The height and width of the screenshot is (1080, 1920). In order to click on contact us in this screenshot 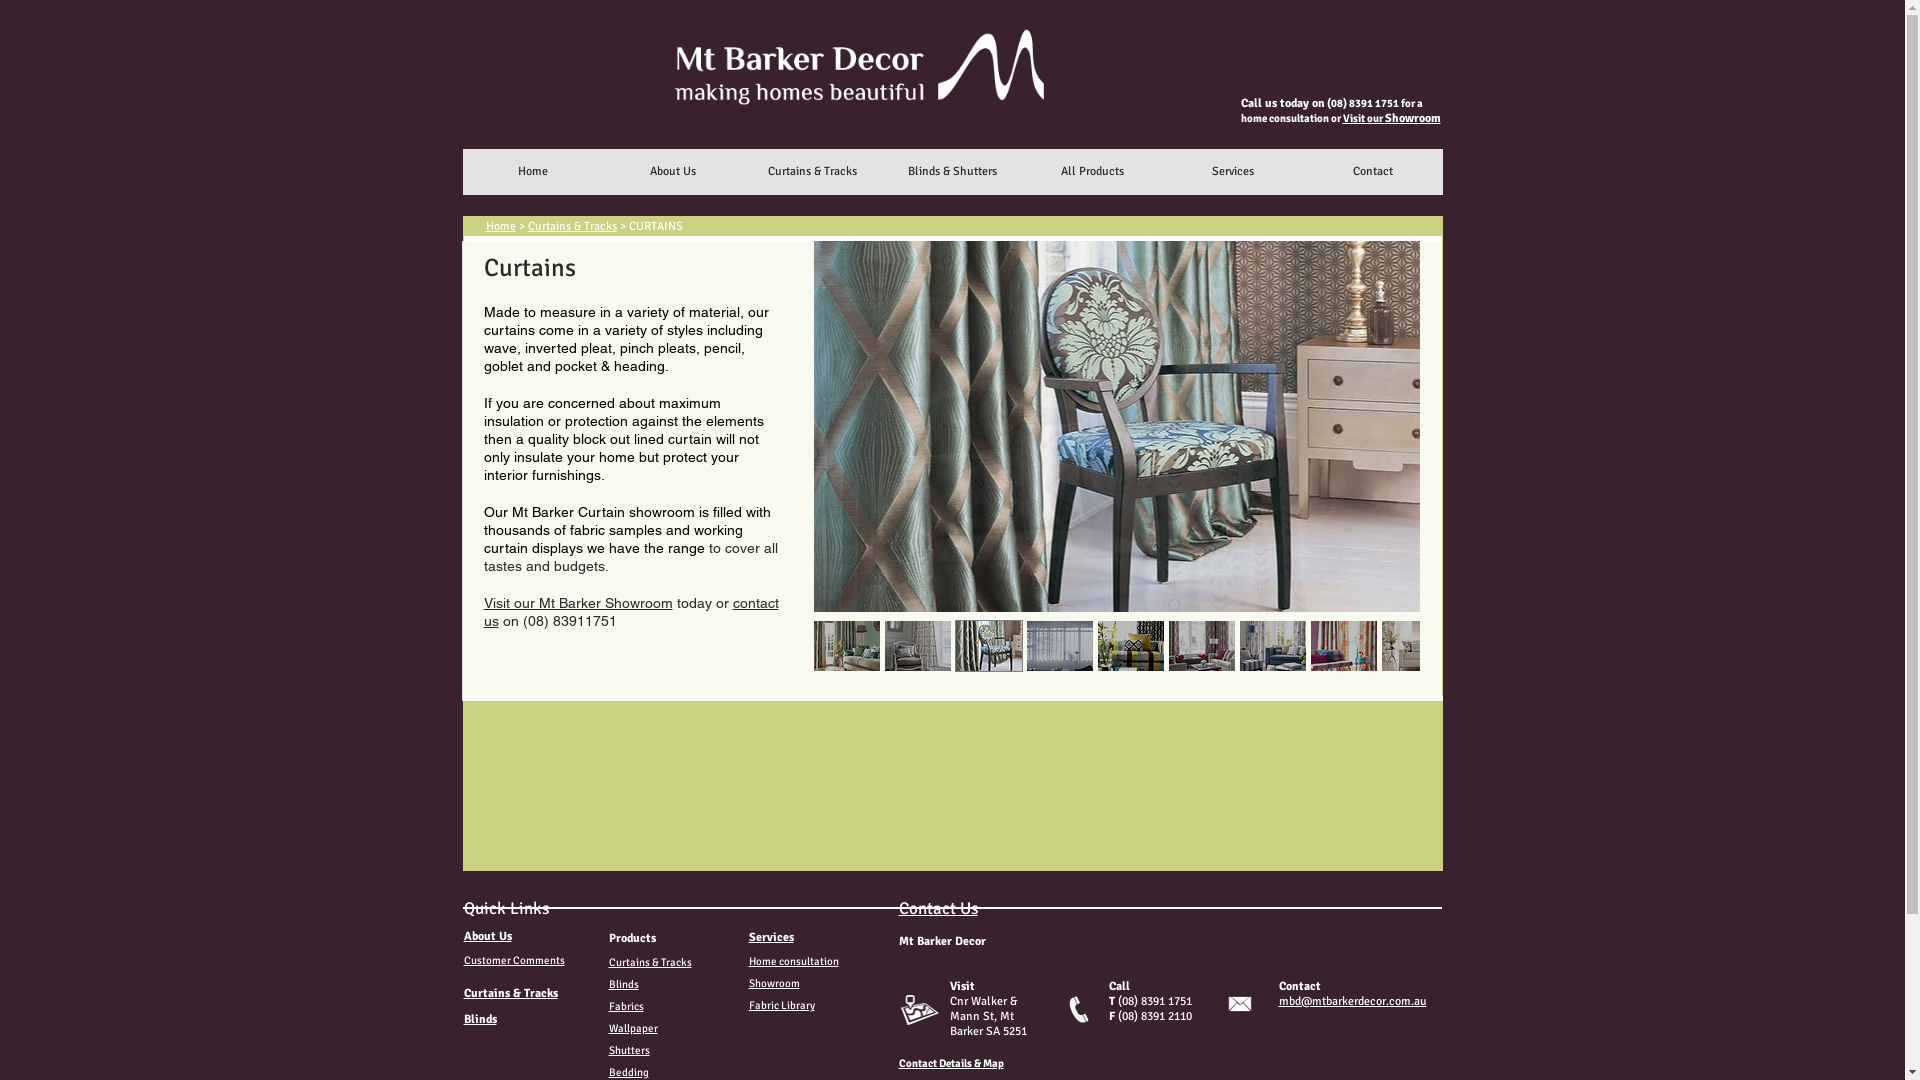, I will do `click(632, 612)`.